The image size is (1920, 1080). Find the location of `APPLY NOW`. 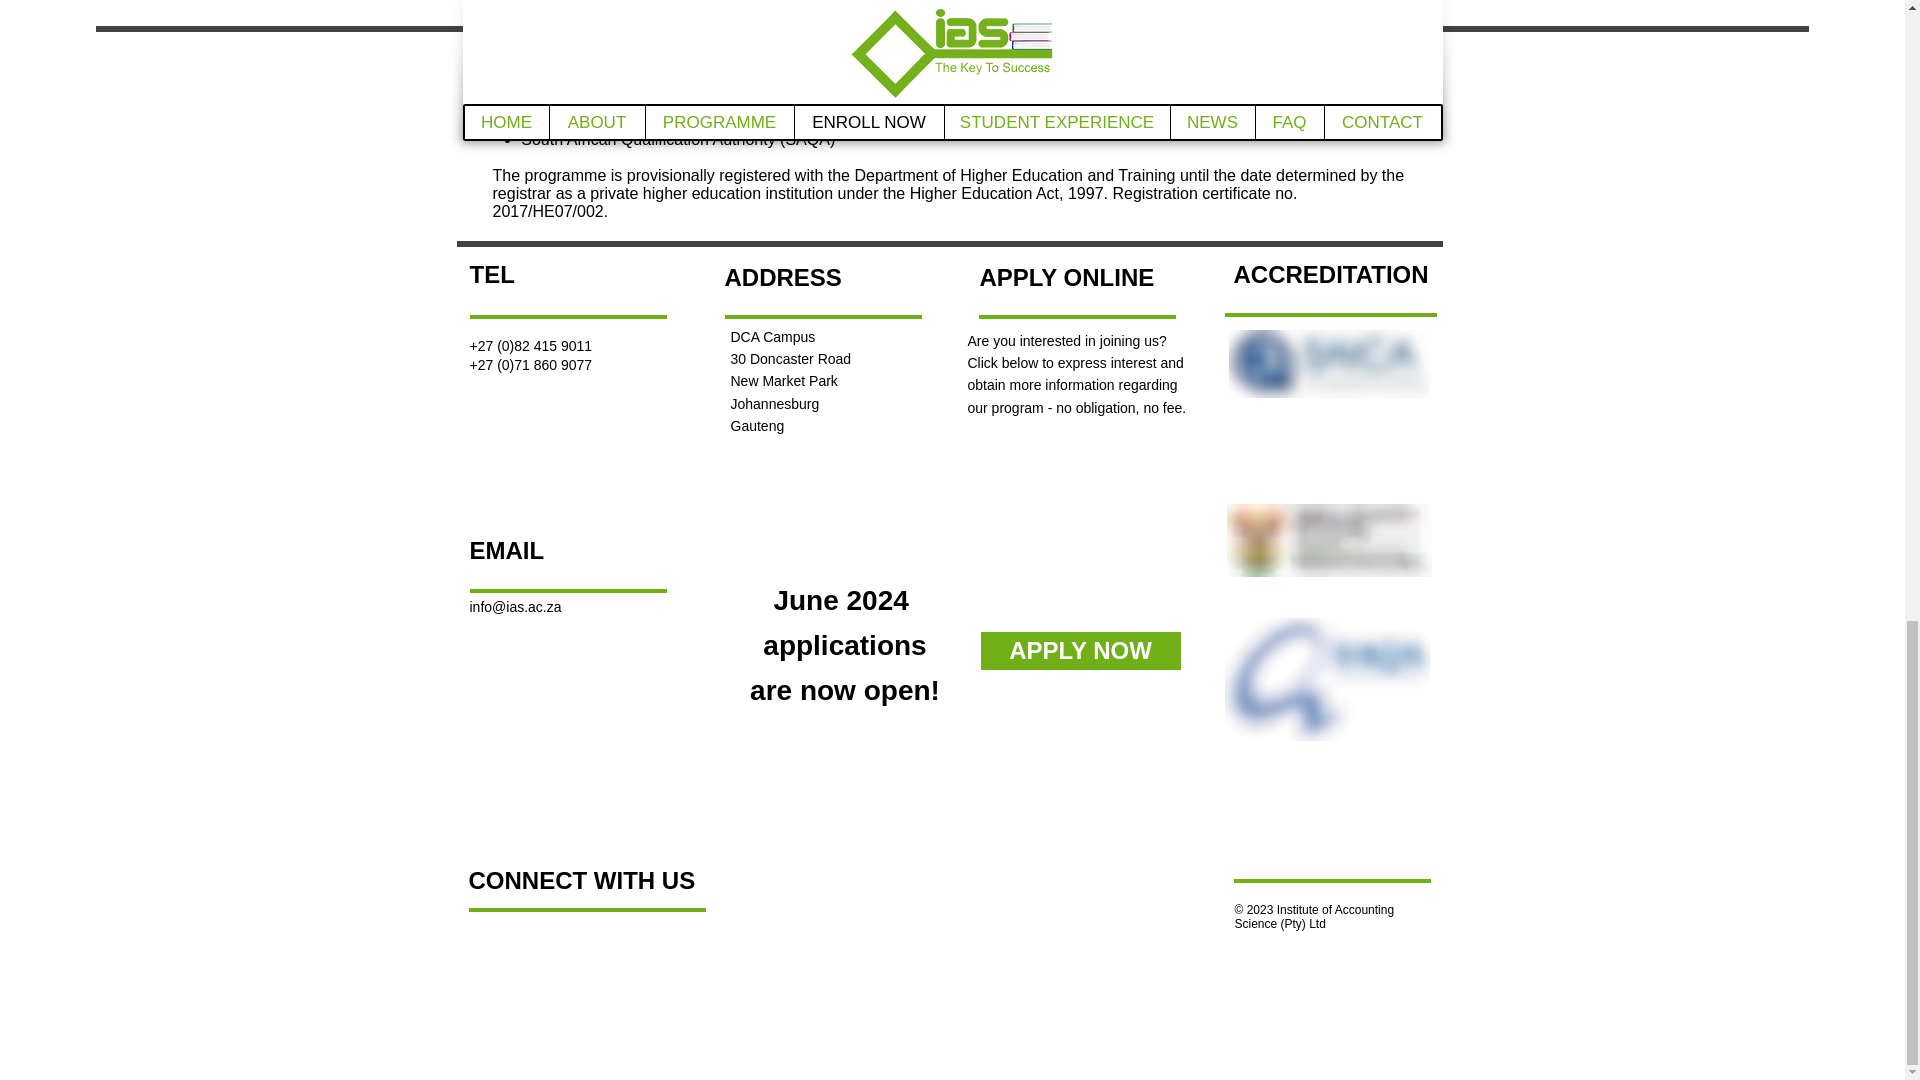

APPLY NOW is located at coordinates (1080, 649).